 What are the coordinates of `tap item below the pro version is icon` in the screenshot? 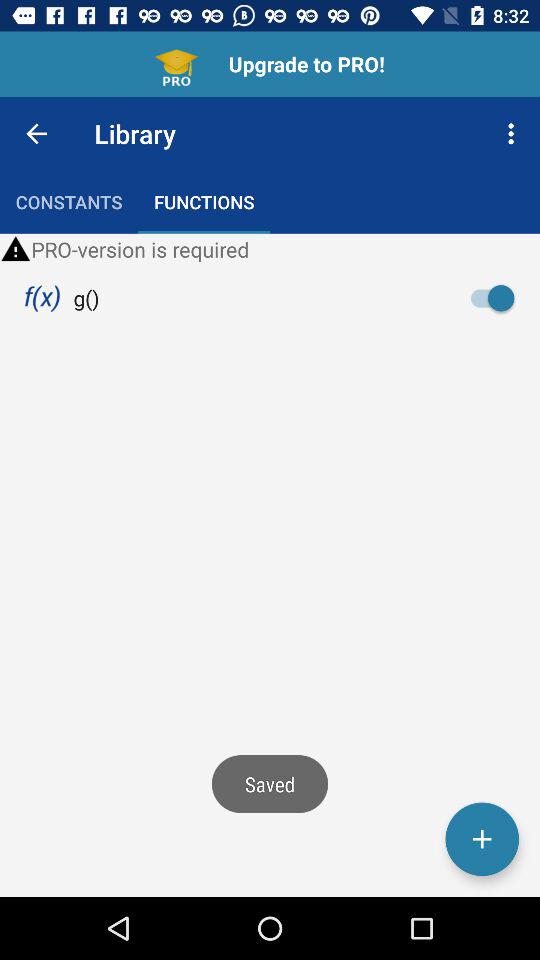 It's located at (86, 298).